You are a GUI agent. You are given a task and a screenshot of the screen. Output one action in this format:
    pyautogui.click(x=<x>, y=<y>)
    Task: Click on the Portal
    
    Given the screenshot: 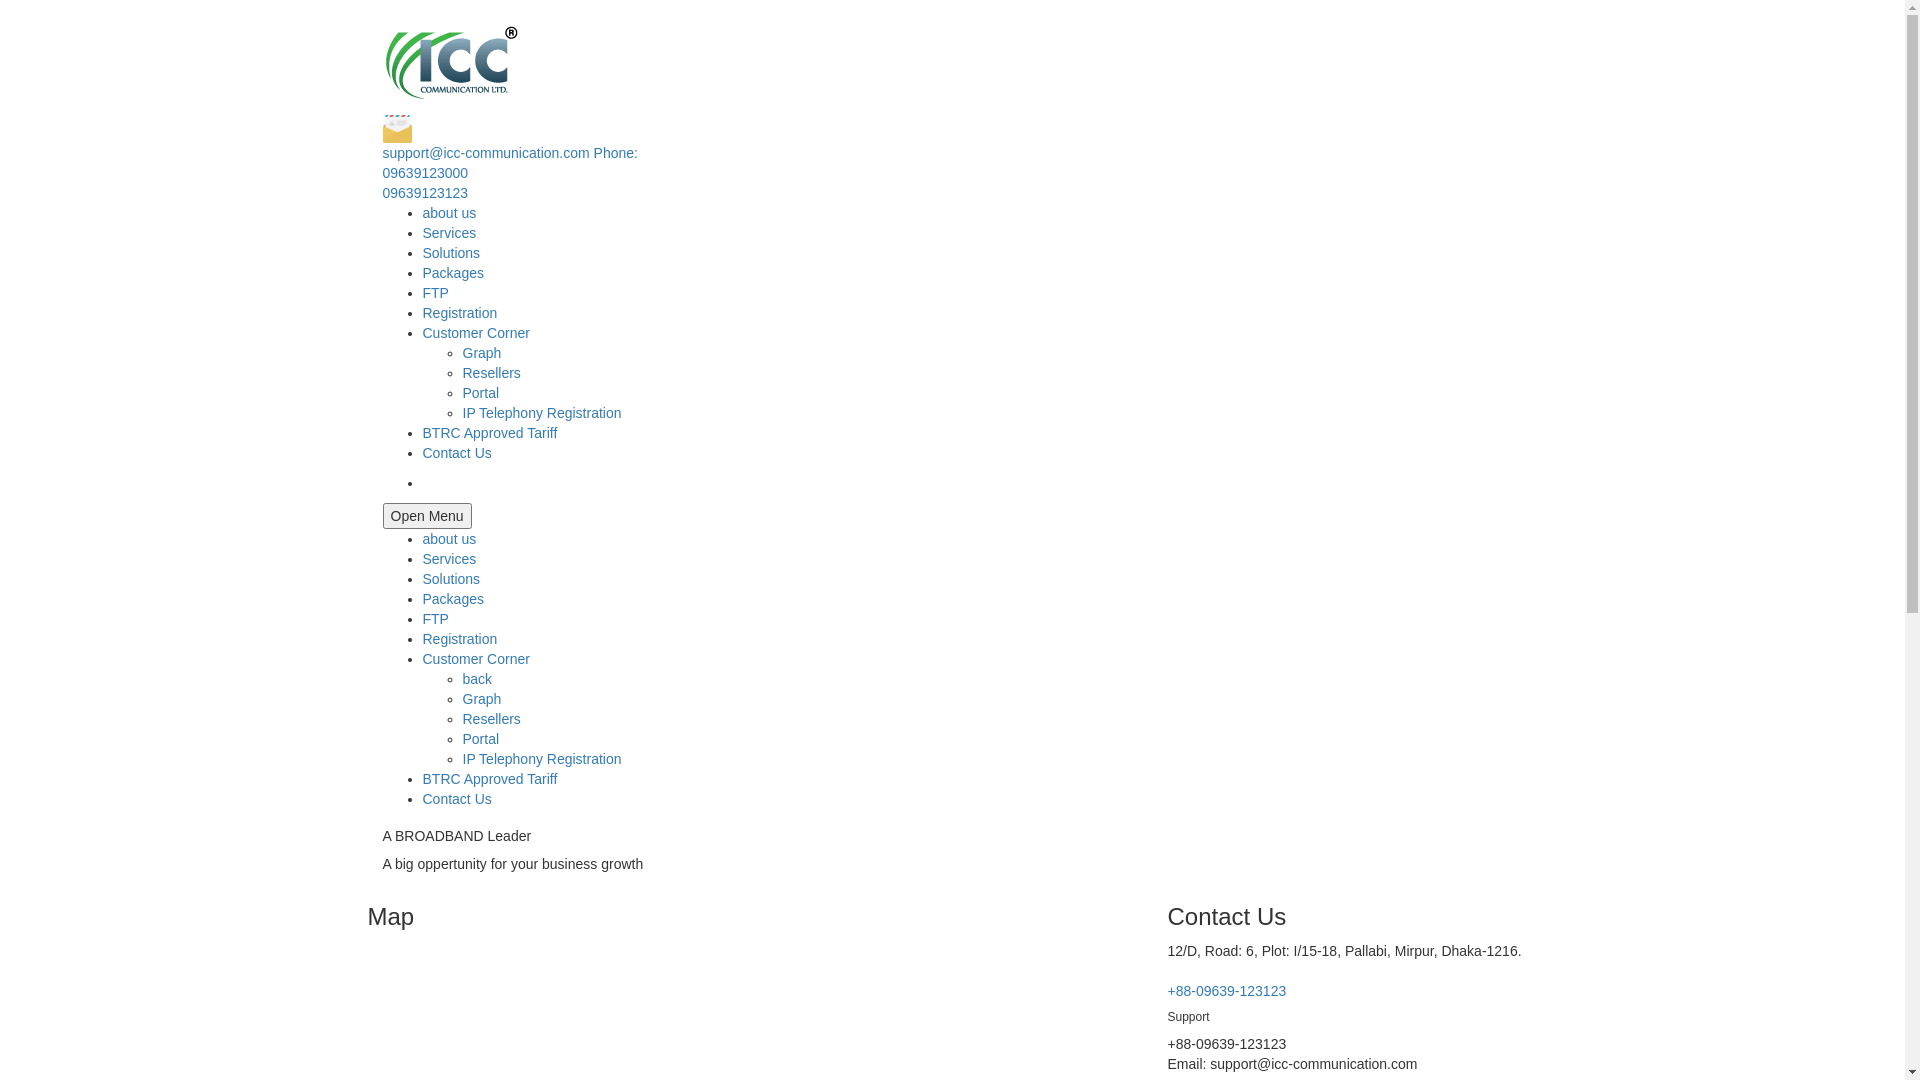 What is the action you would take?
    pyautogui.click(x=480, y=739)
    